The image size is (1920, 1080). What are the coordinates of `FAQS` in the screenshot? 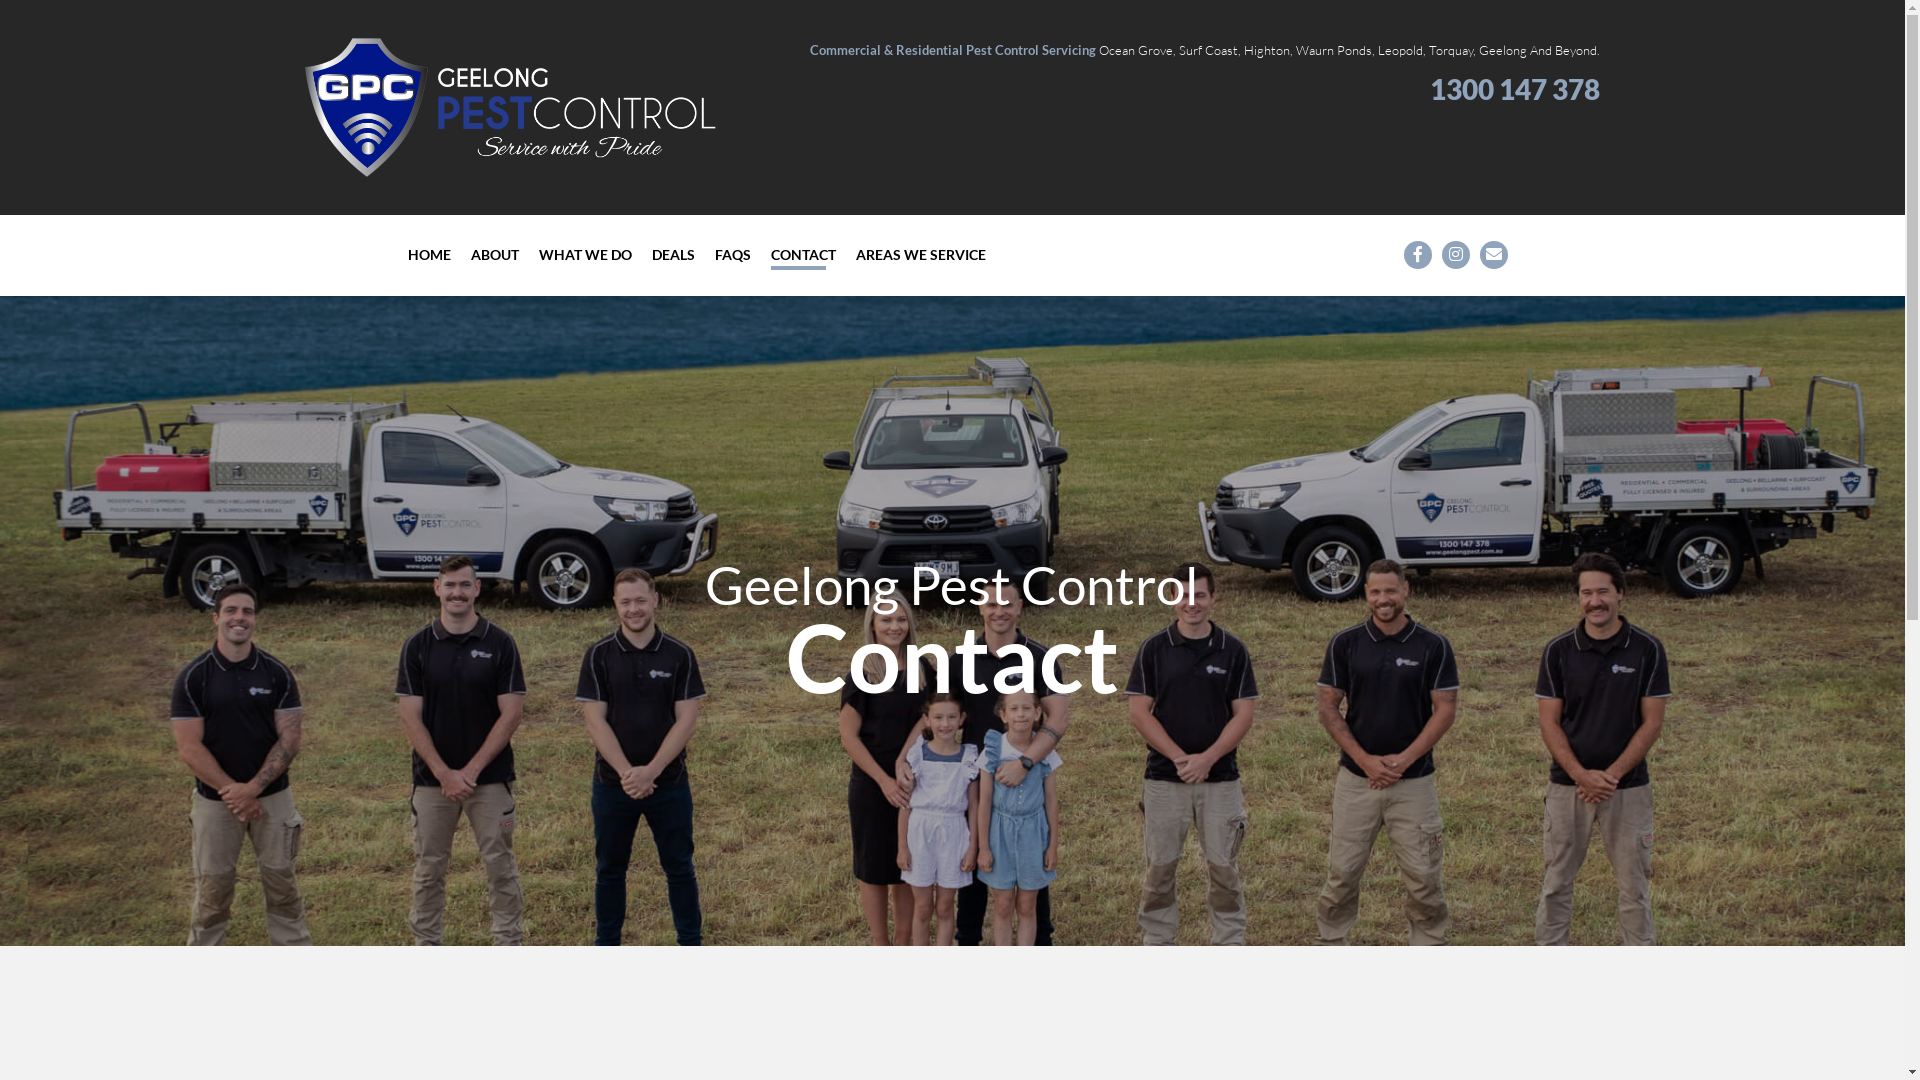 It's located at (732, 256).